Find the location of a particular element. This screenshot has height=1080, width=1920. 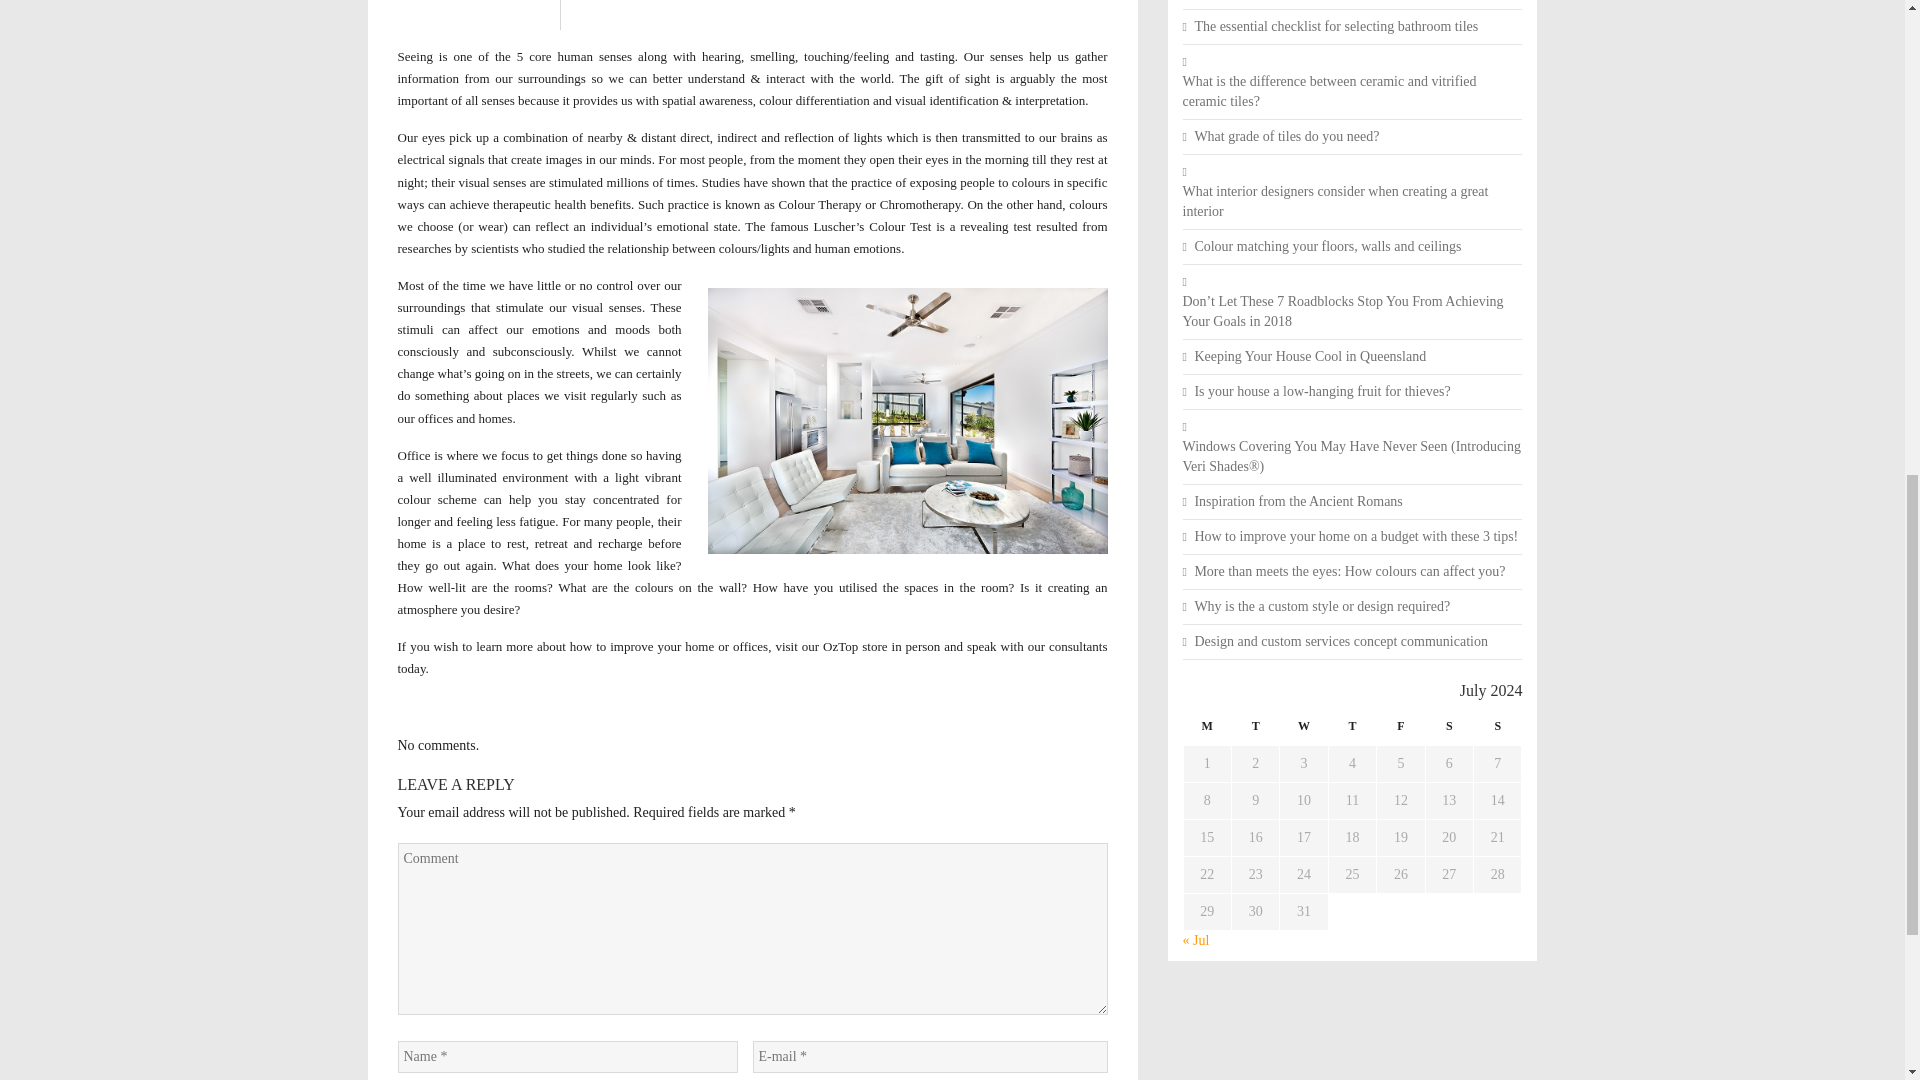

Sunday is located at coordinates (1498, 732).